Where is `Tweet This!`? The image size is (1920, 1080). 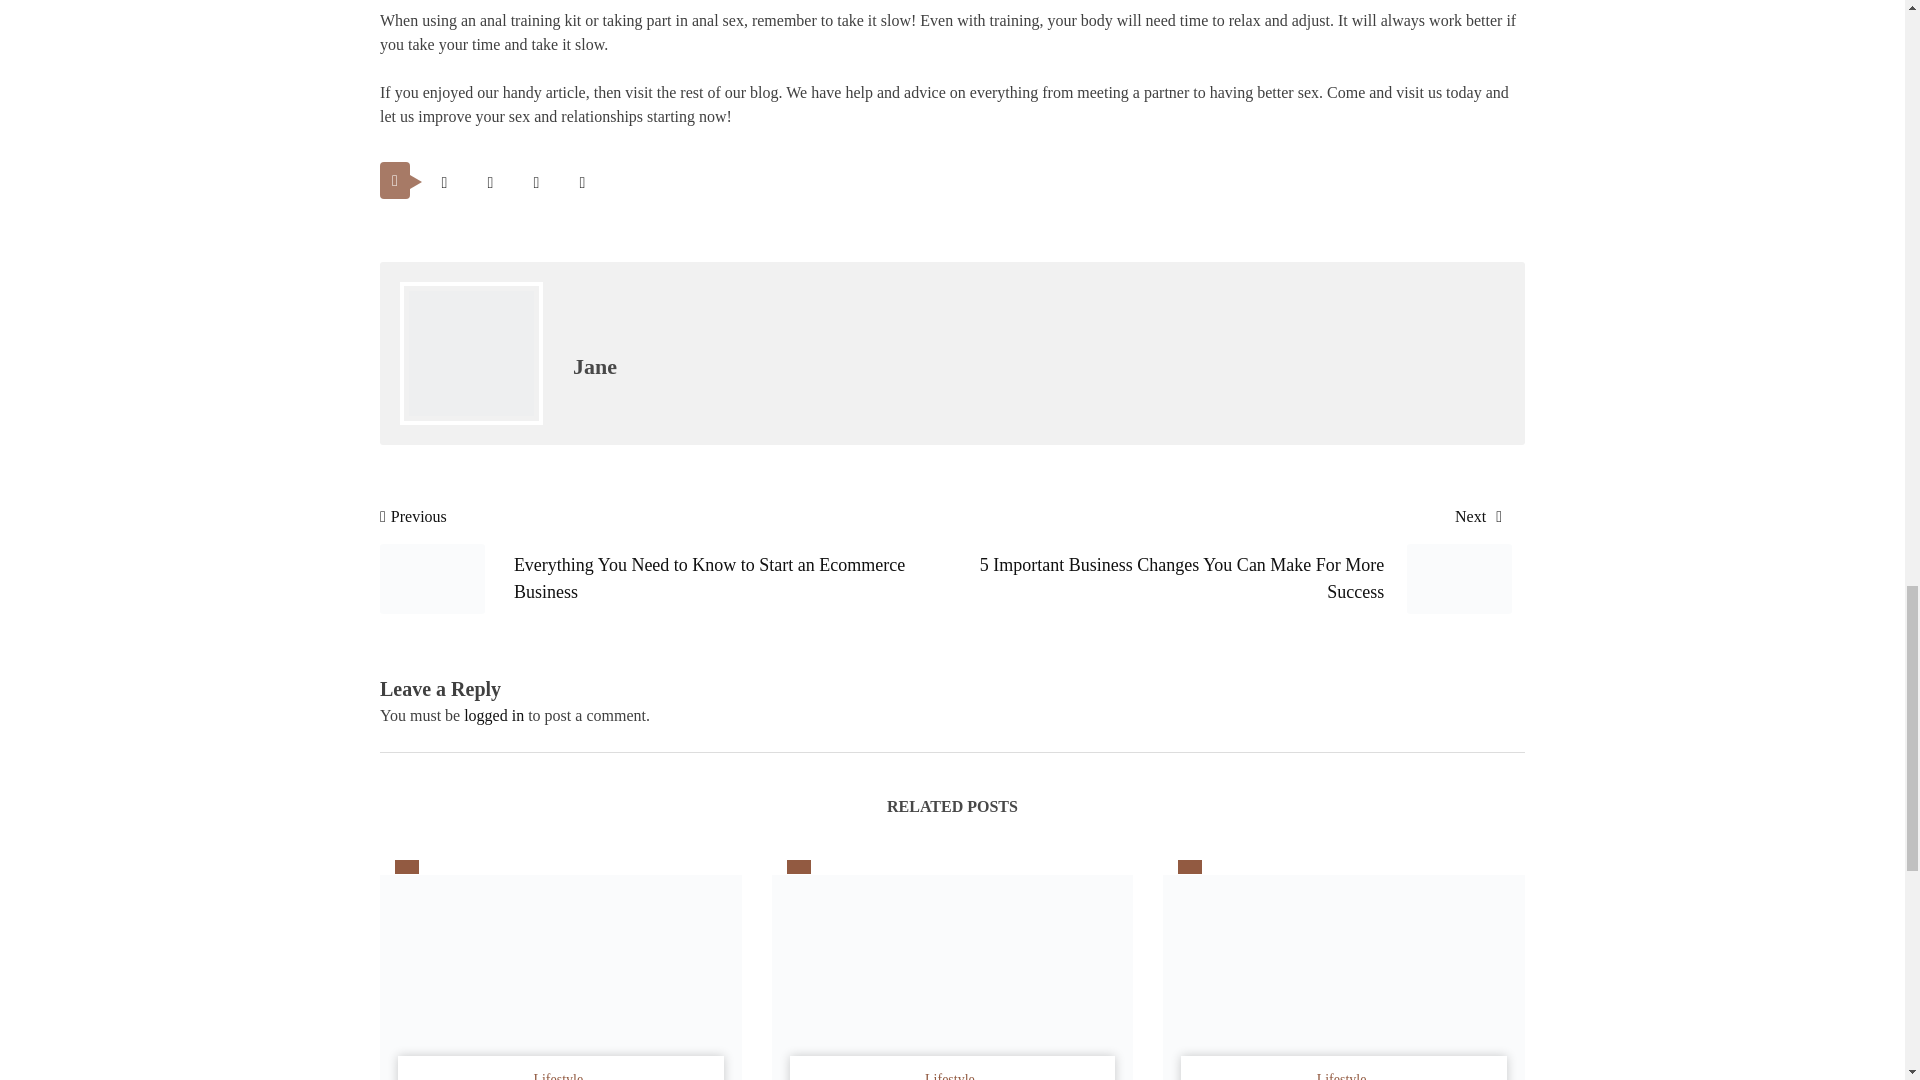
Tweet This! is located at coordinates (444, 182).